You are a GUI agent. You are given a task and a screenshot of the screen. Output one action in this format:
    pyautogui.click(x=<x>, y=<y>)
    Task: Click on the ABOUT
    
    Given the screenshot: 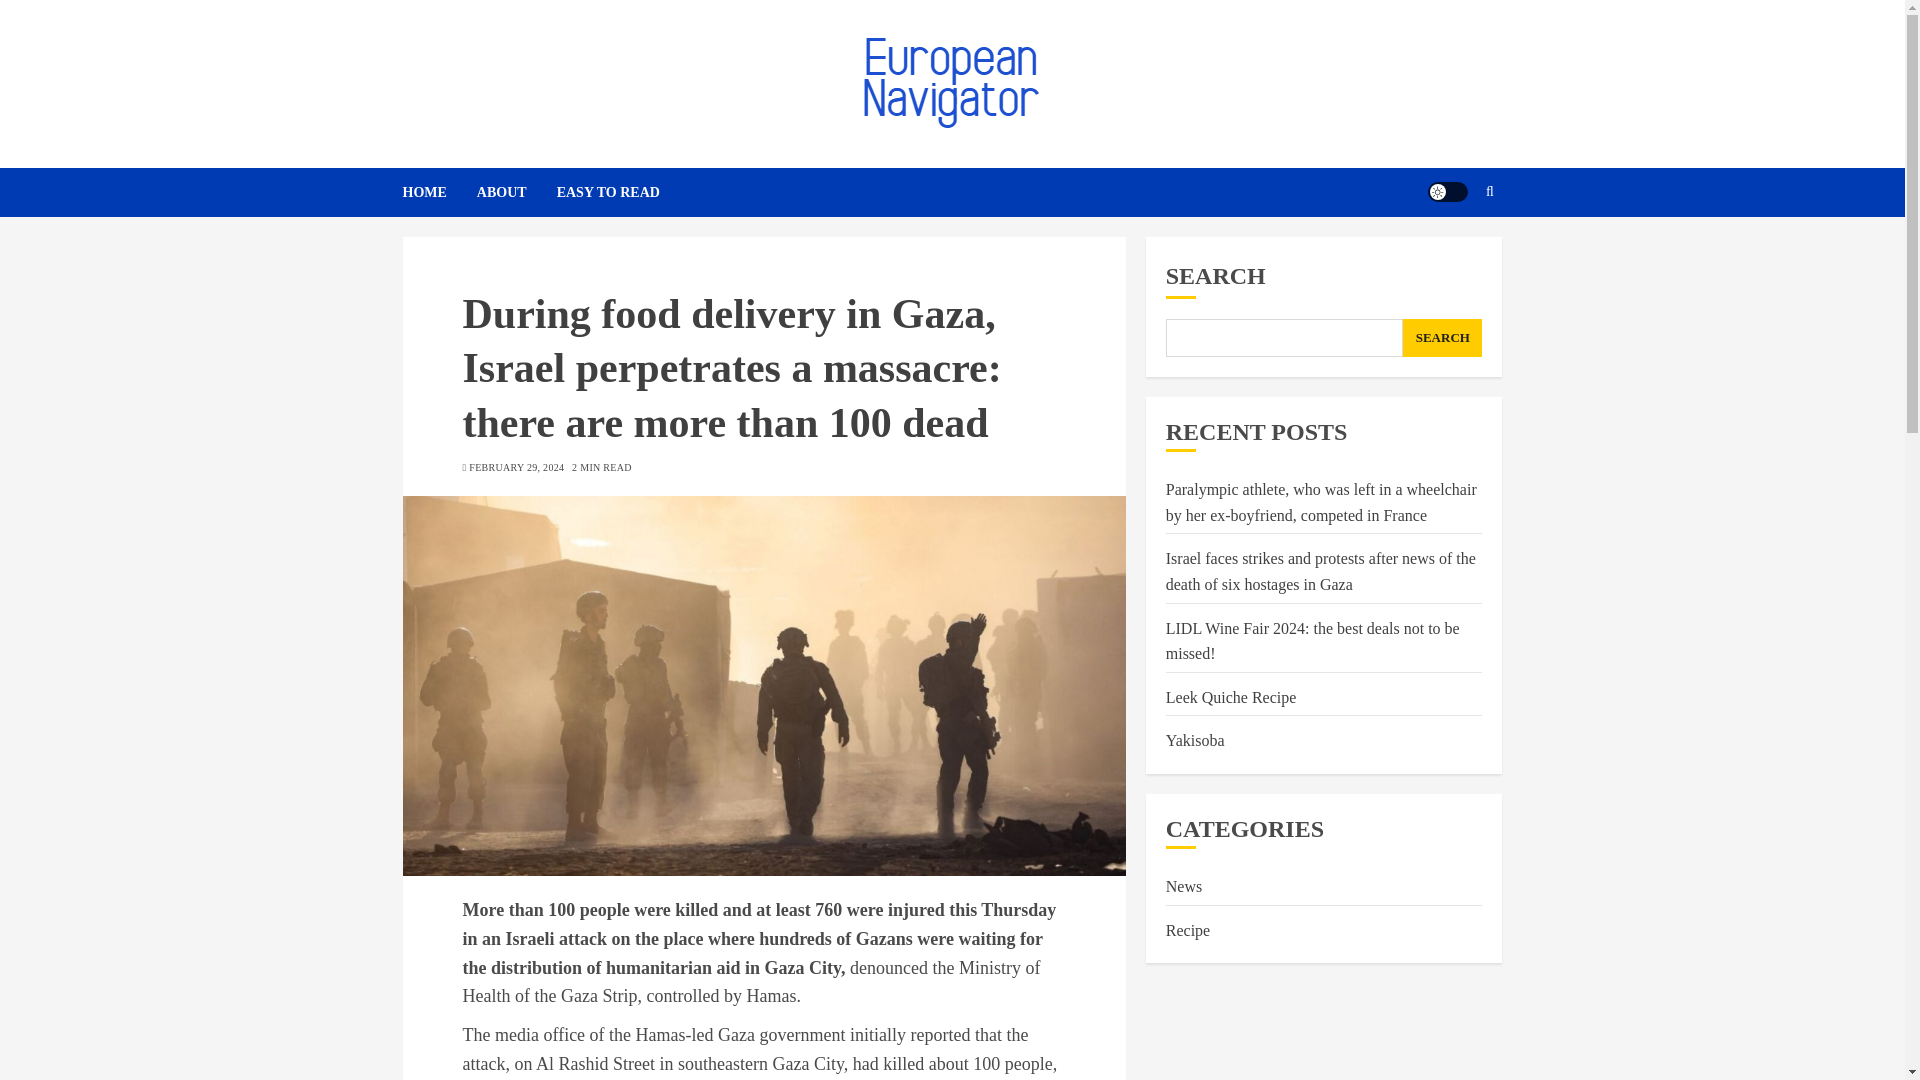 What is the action you would take?
    pyautogui.click(x=516, y=192)
    